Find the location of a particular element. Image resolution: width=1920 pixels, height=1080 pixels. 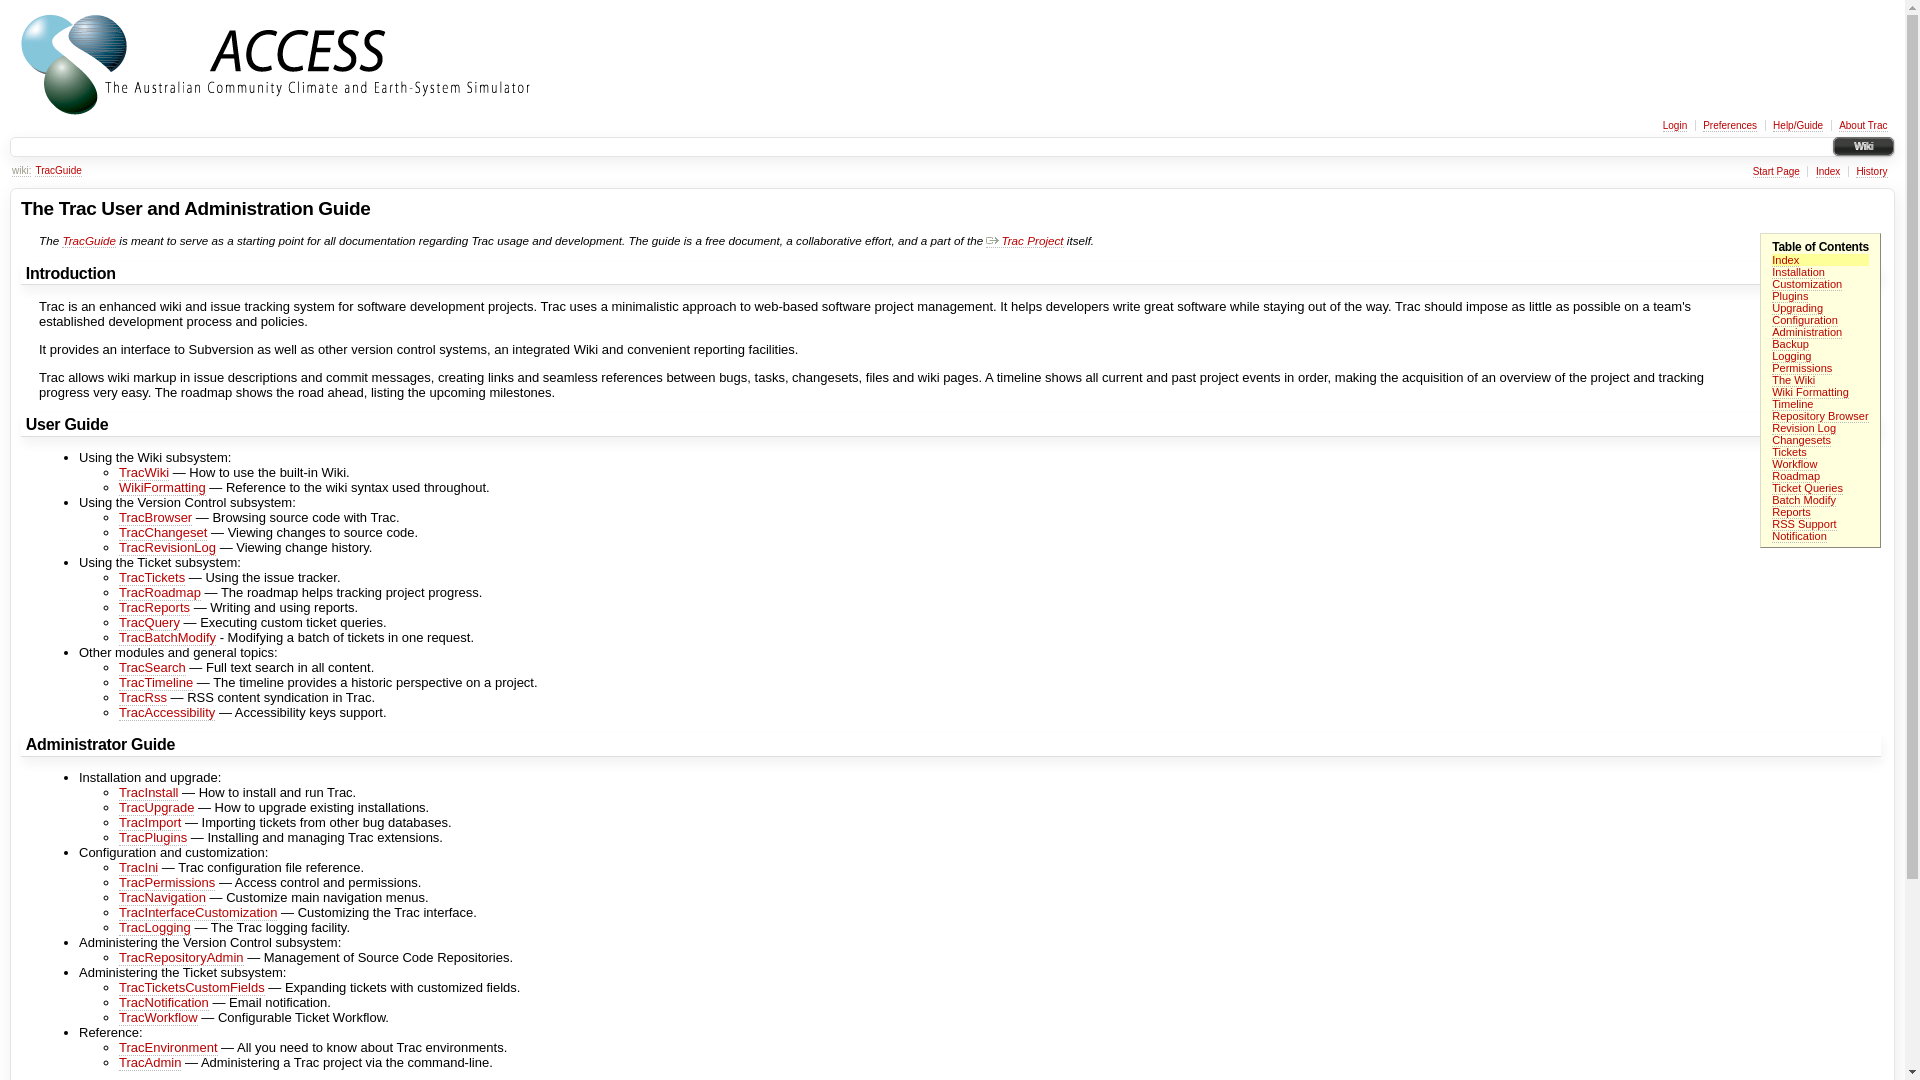

TracIni is located at coordinates (138, 868).